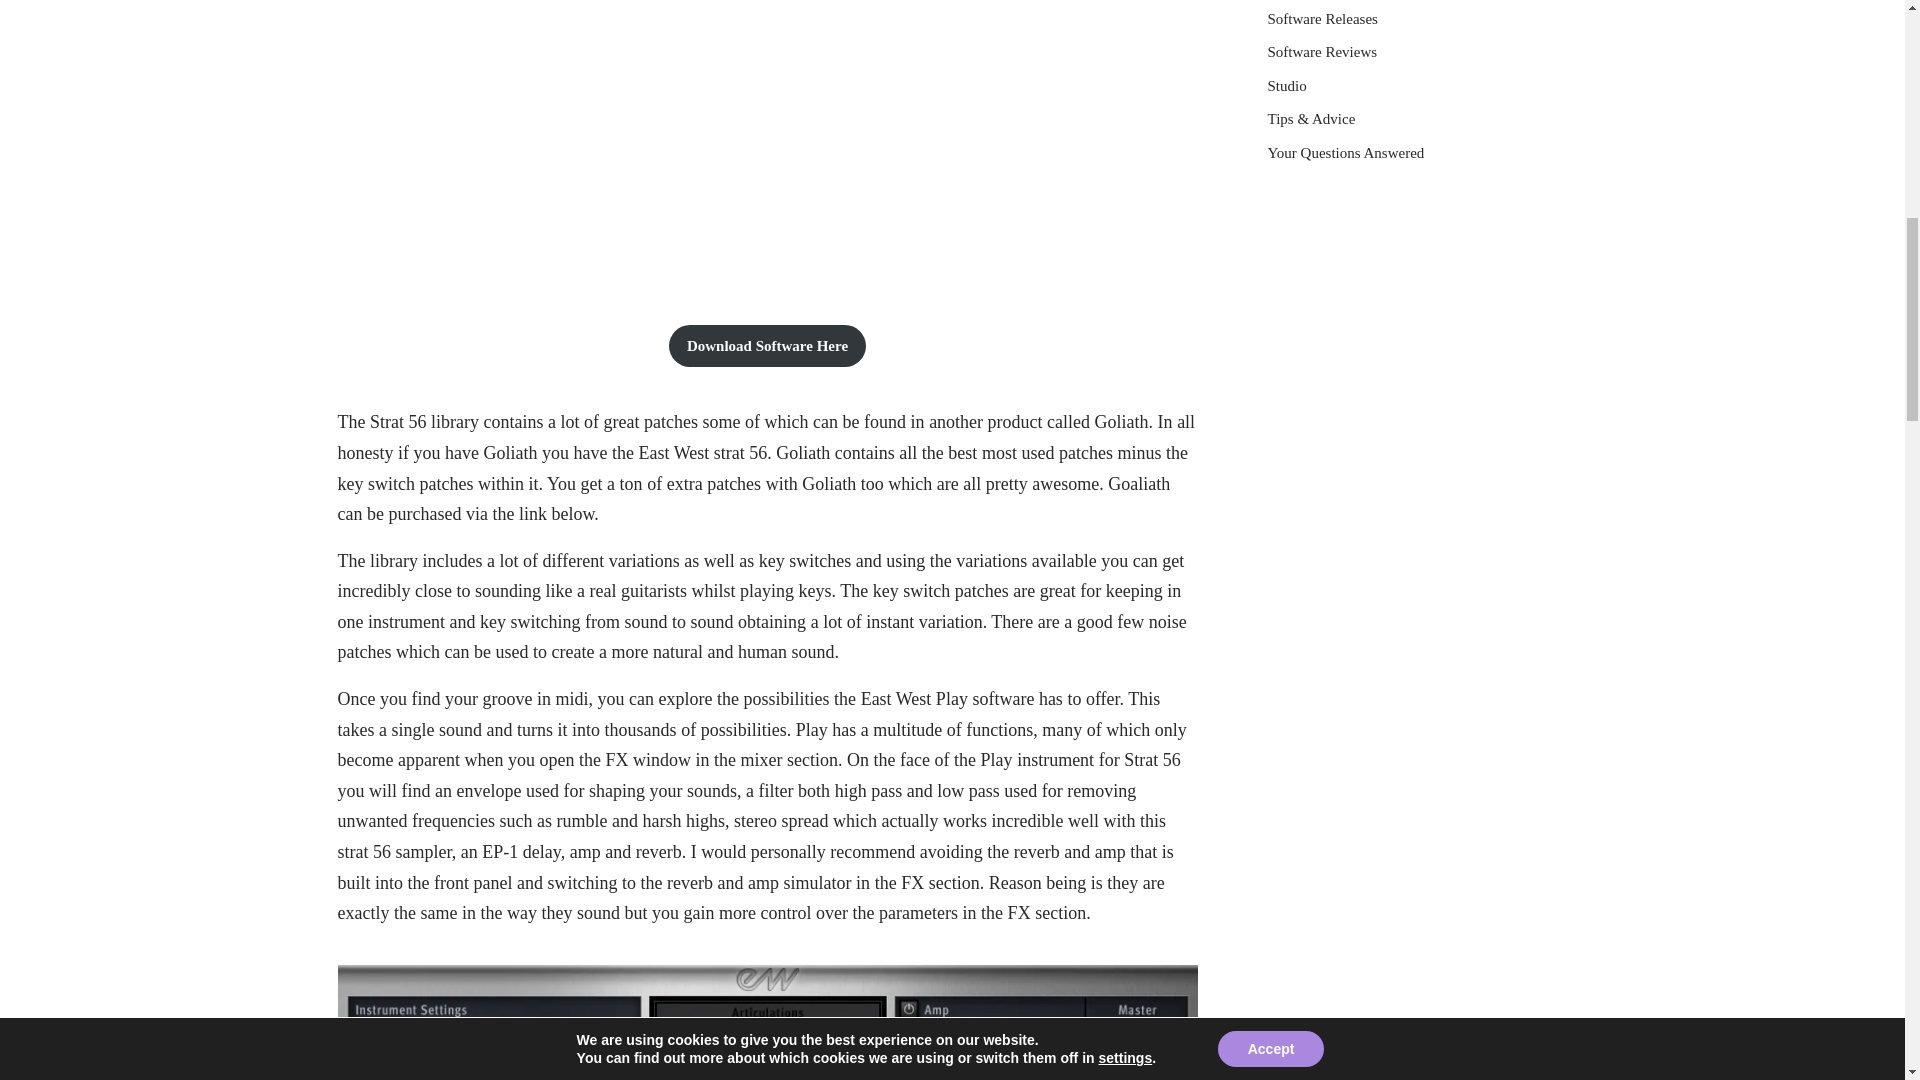 The width and height of the screenshot is (1920, 1080). What do you see at coordinates (768, 1022) in the screenshot?
I see `East-West-Strat-56-Play-6t` at bounding box center [768, 1022].